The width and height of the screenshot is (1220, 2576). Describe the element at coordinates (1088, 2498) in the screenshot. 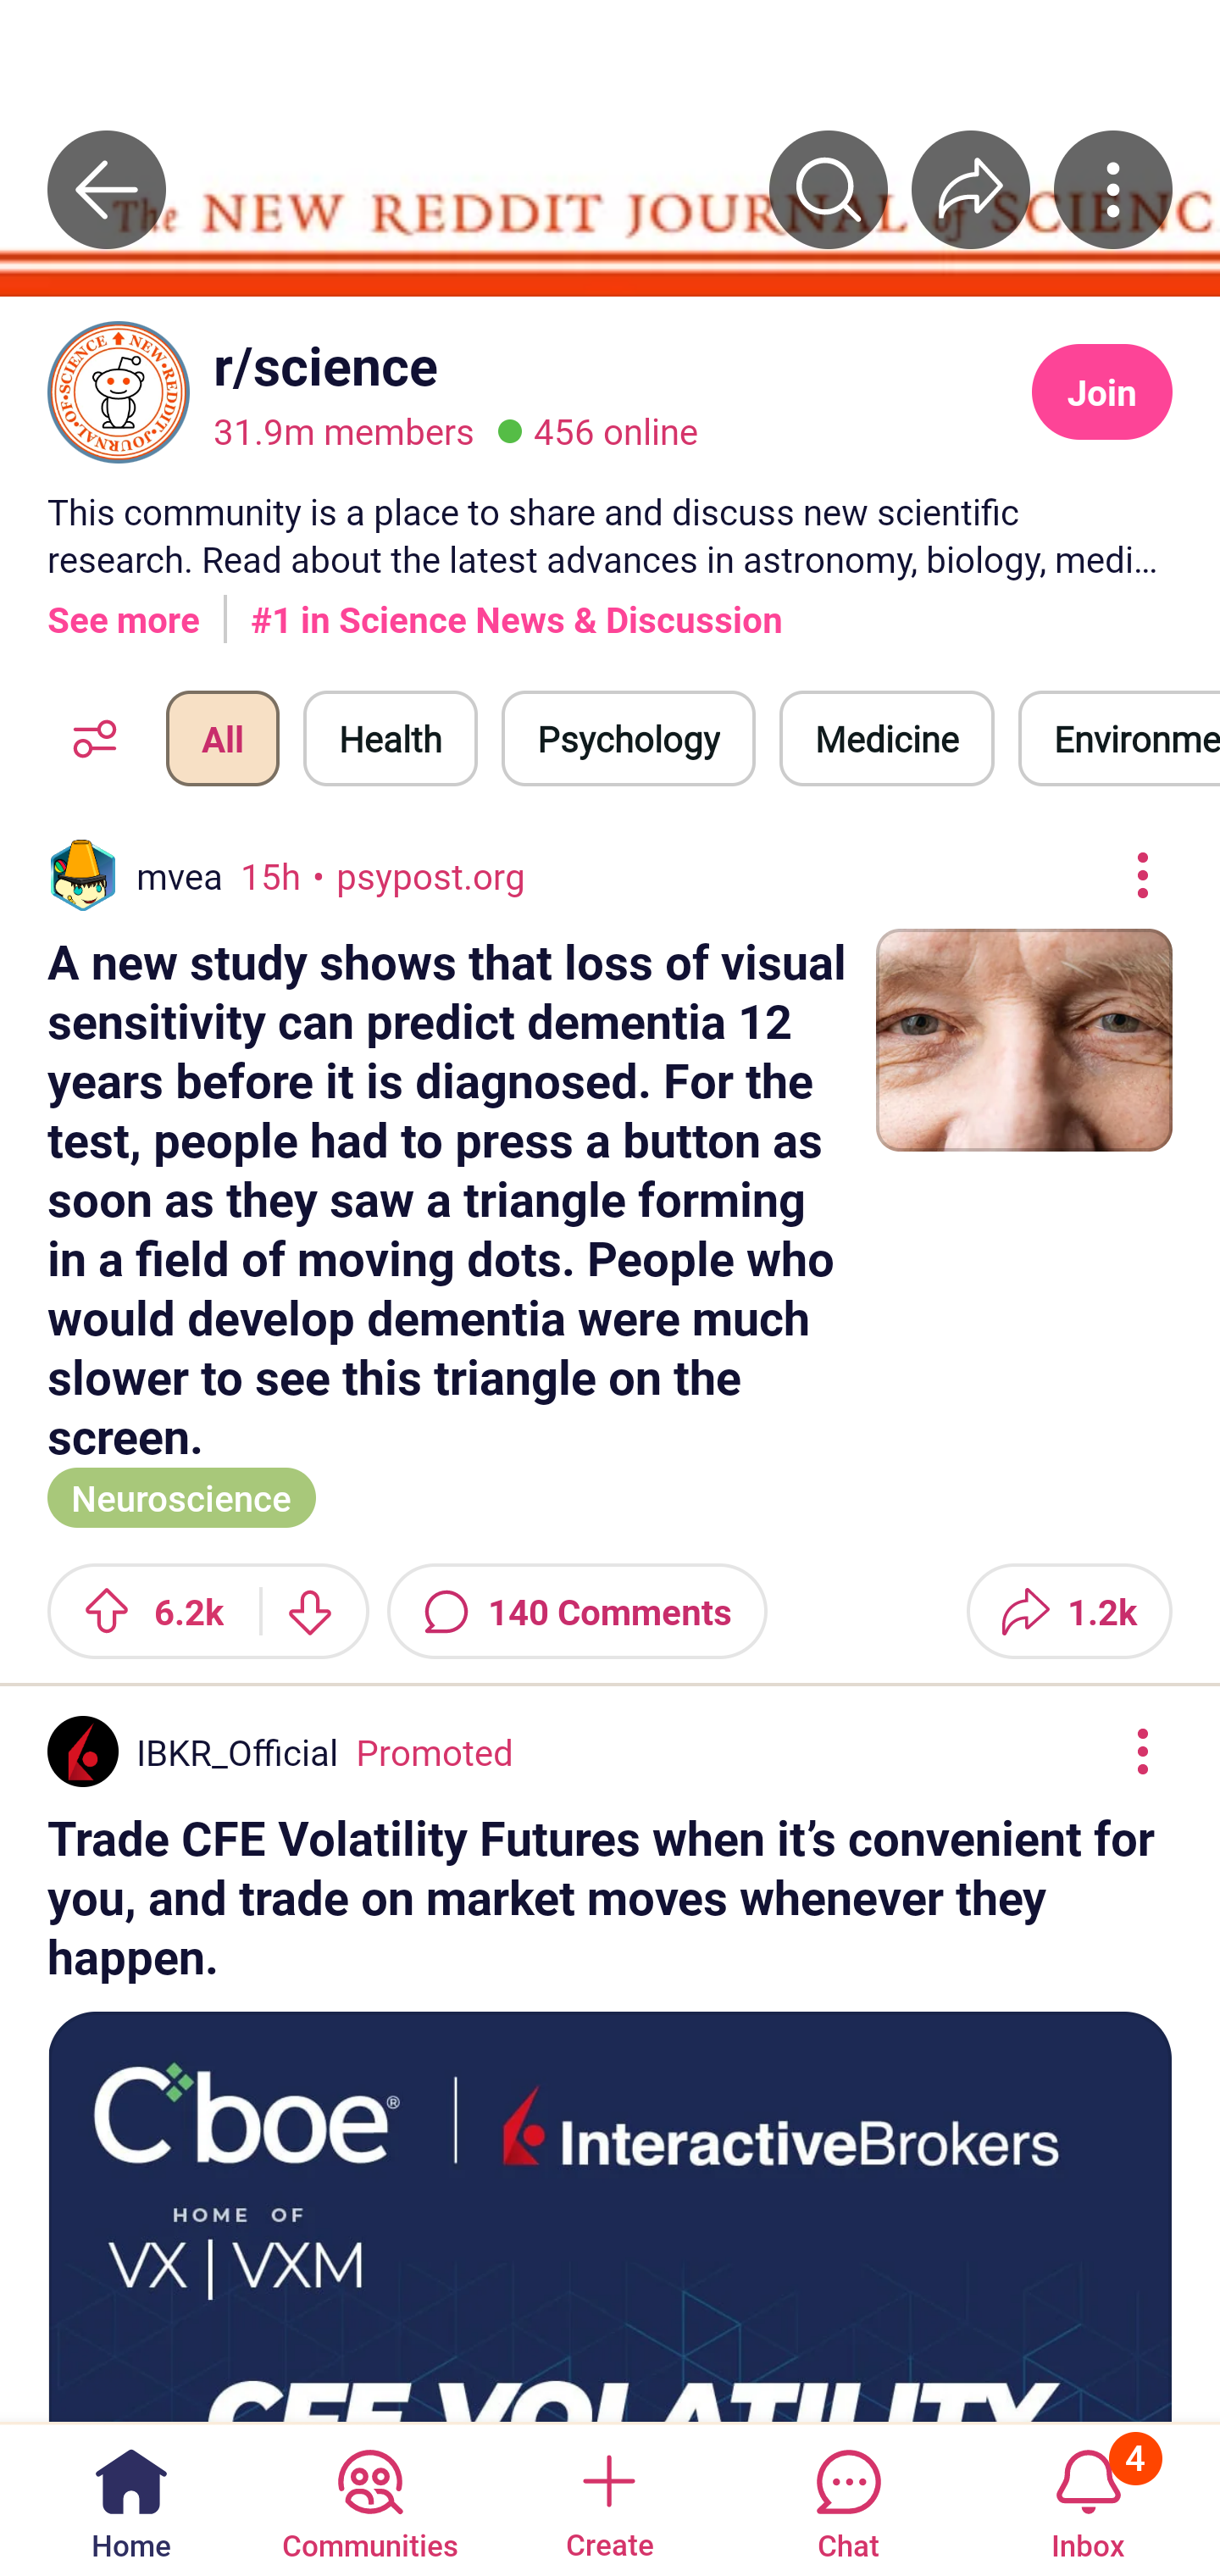

I see `Inbox, has 4 notifications 4 Inbox` at that location.